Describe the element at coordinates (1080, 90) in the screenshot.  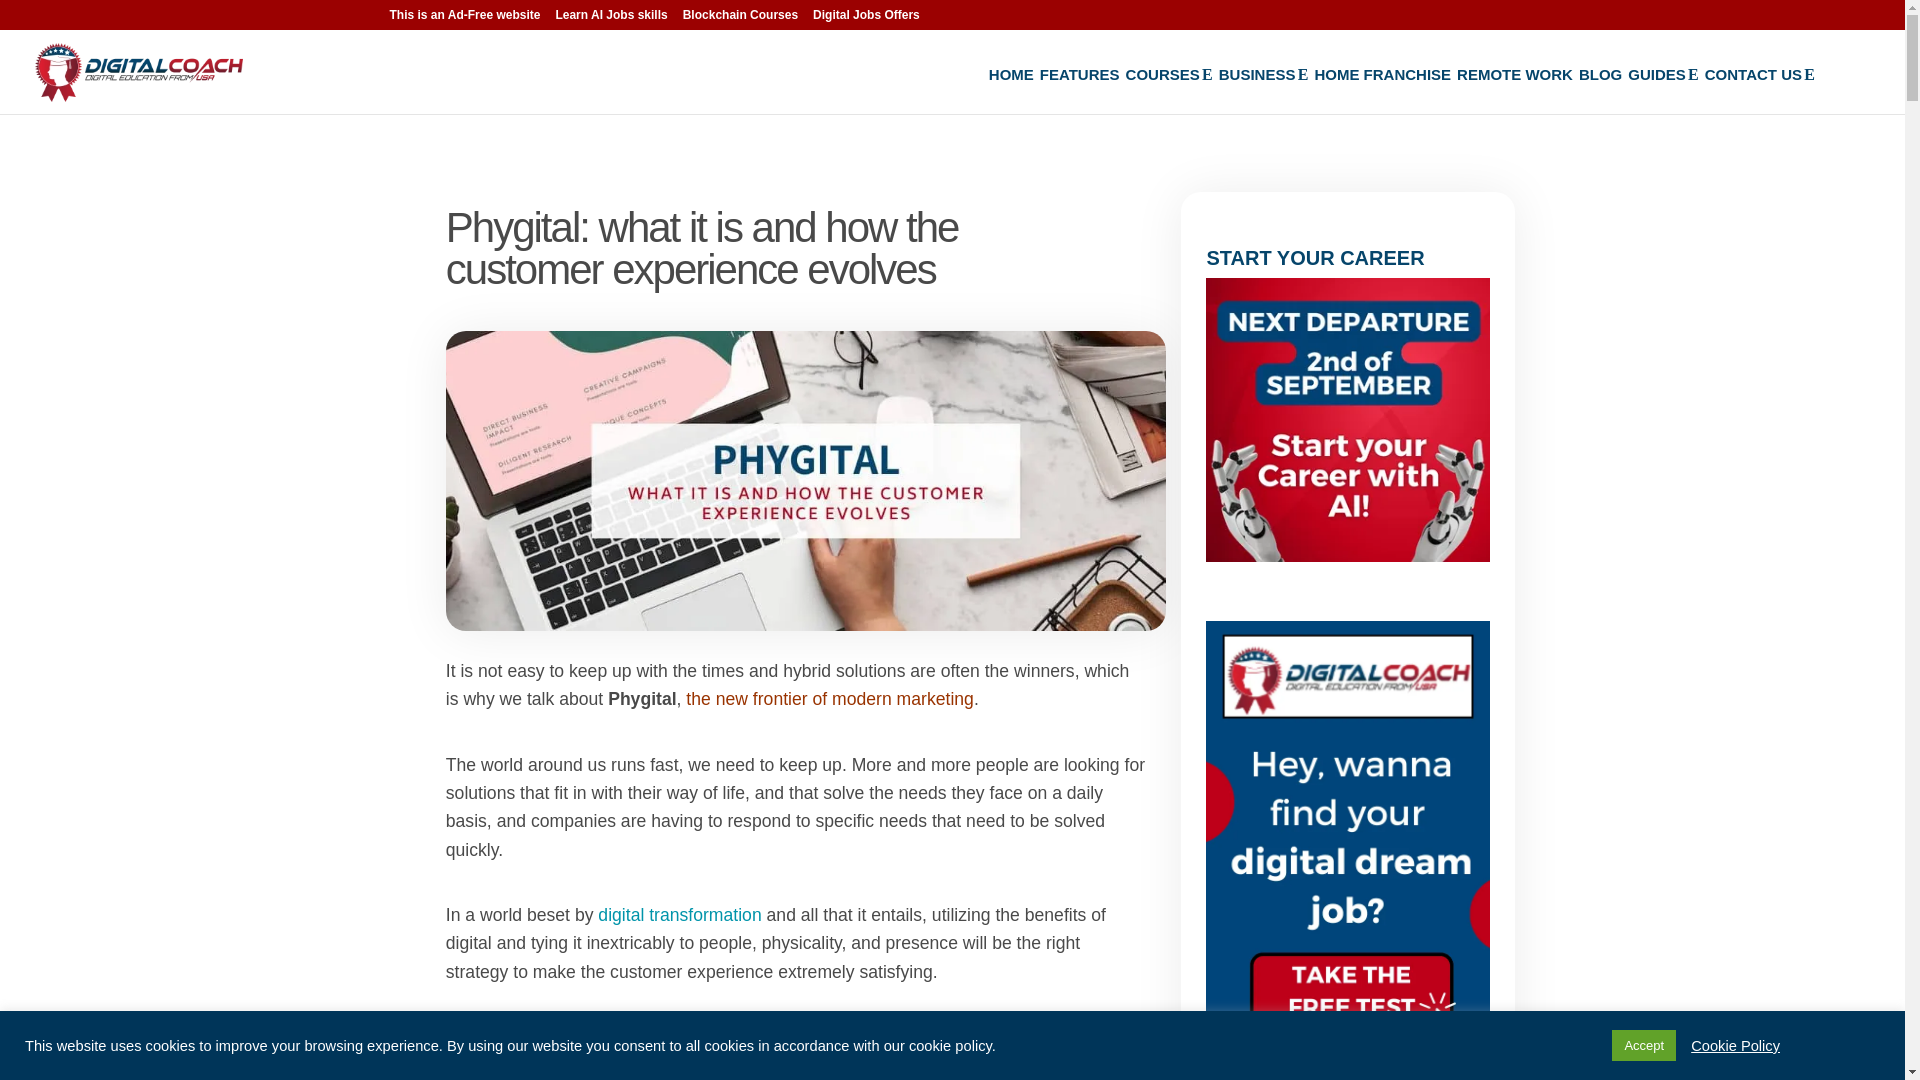
I see `FEATURES` at that location.